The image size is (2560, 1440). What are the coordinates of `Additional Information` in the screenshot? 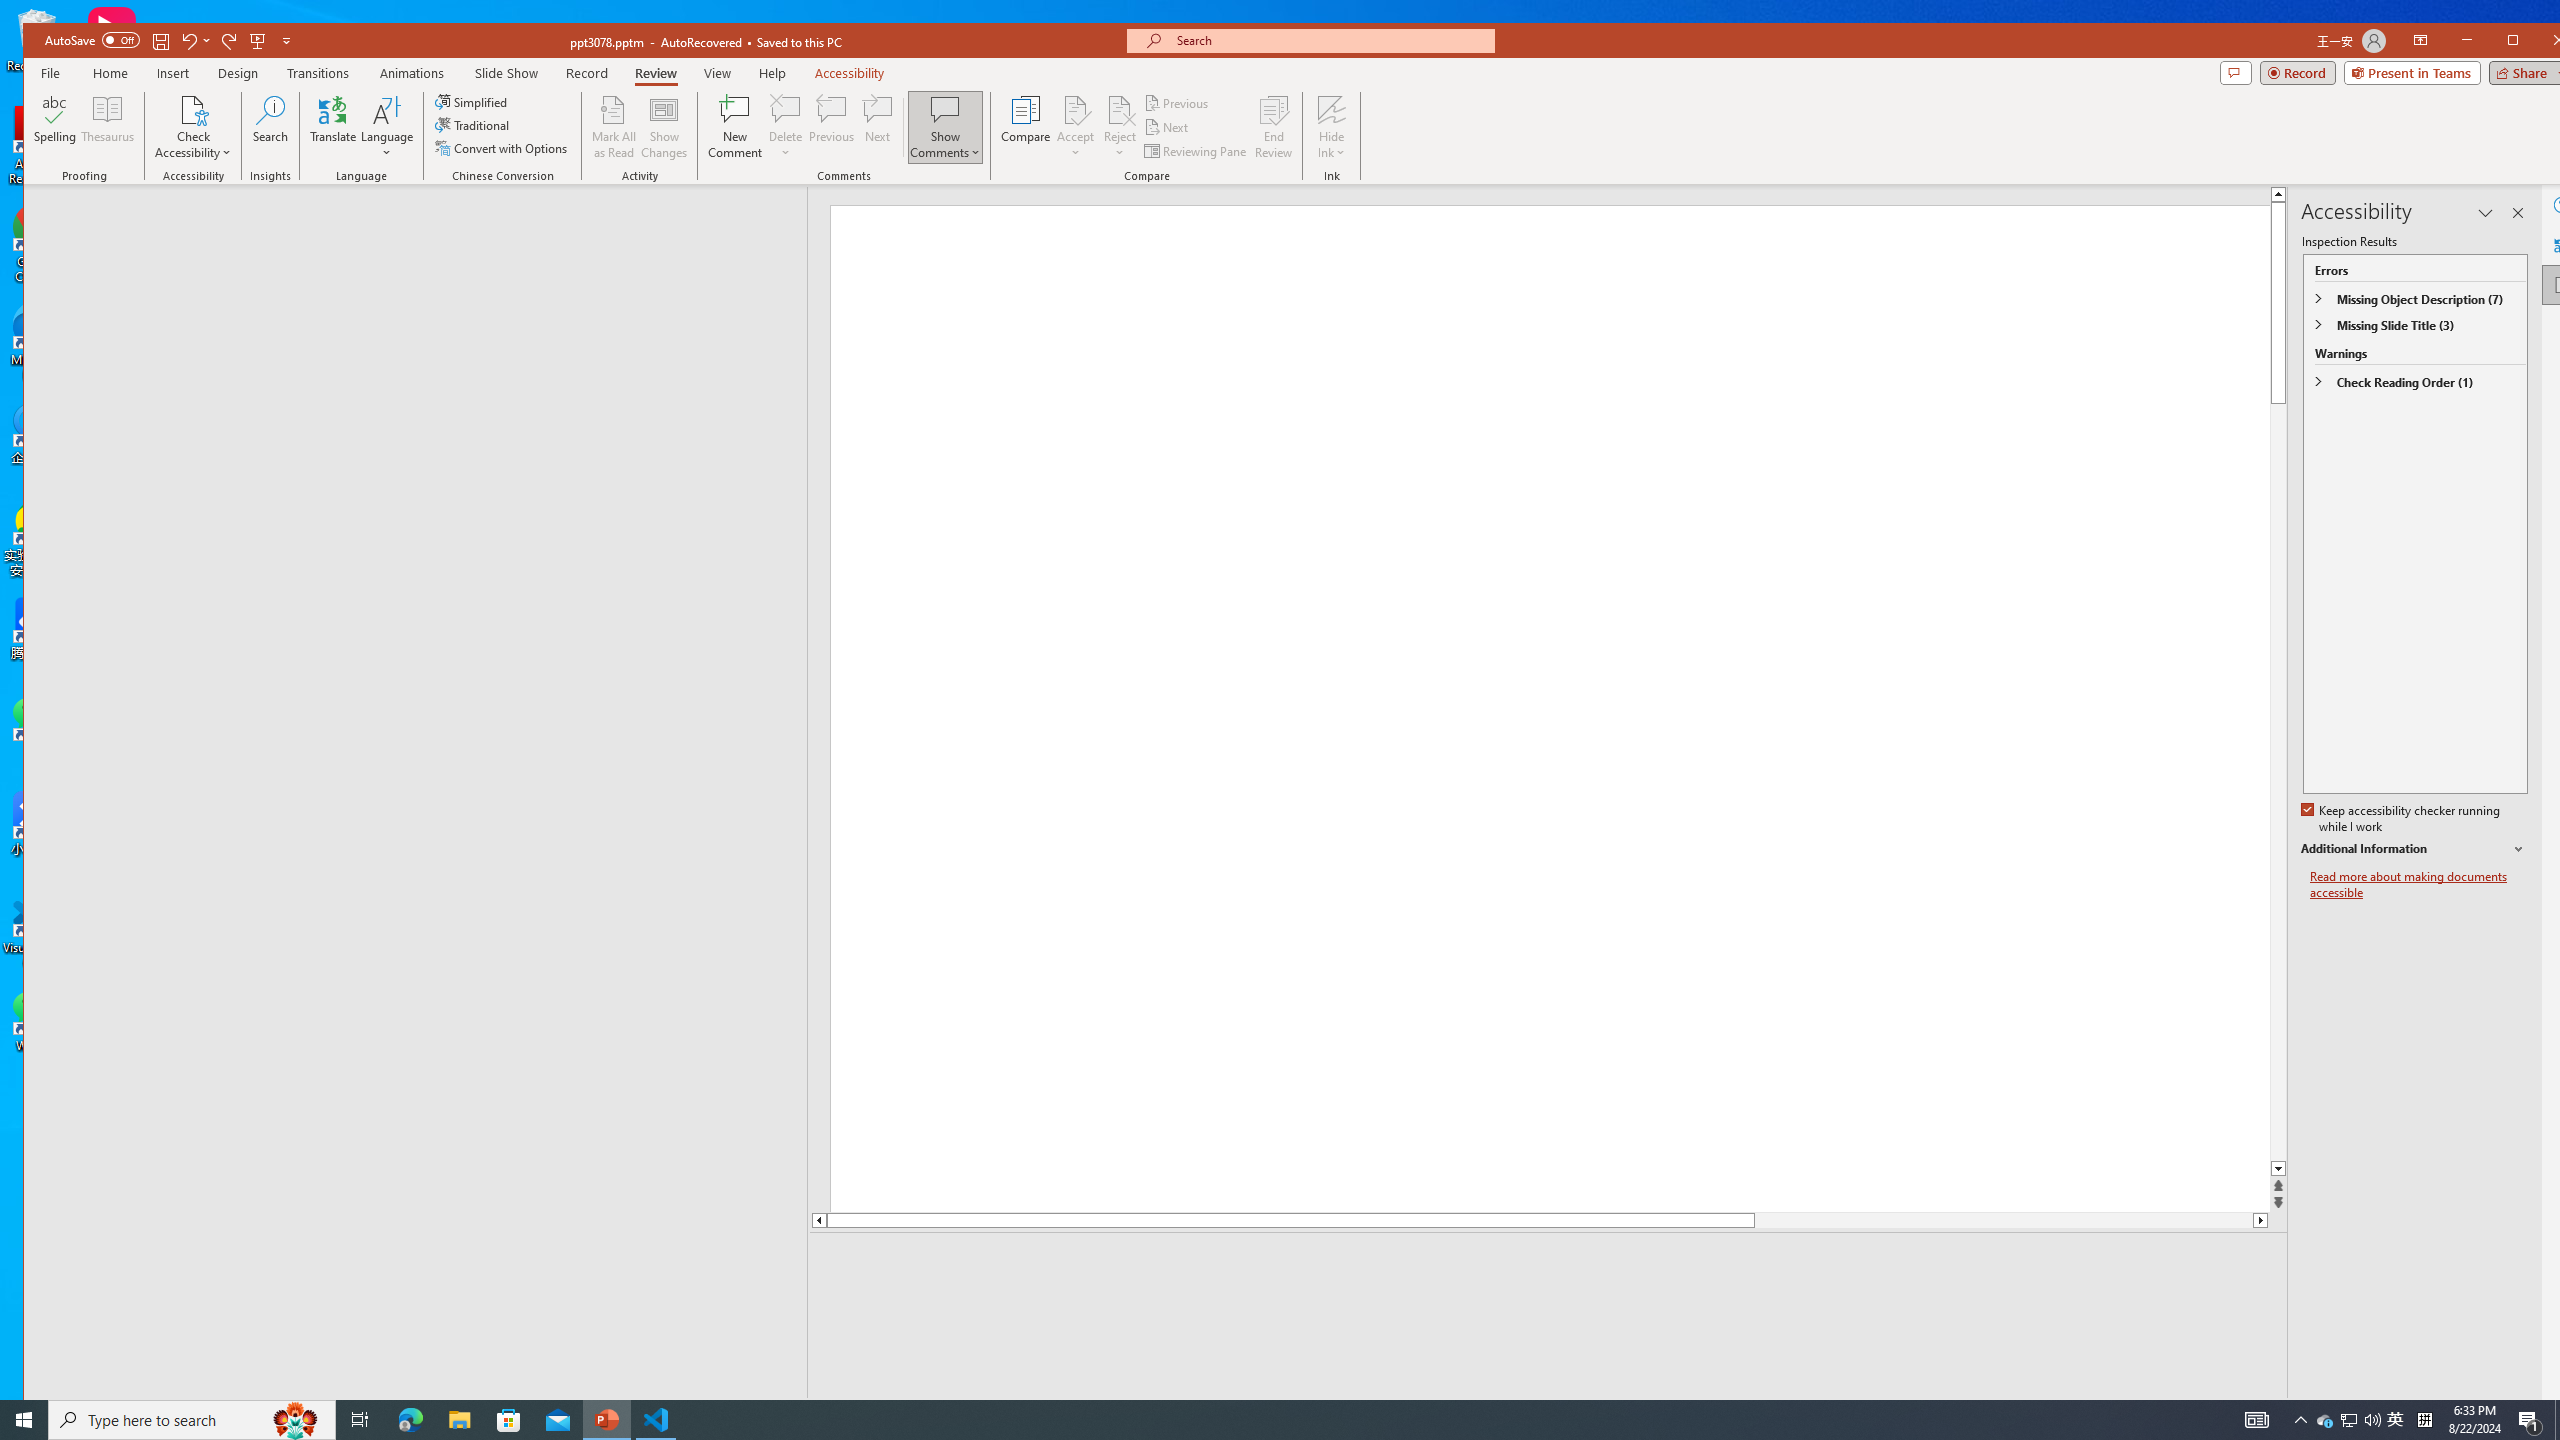 It's located at (2415, 849).